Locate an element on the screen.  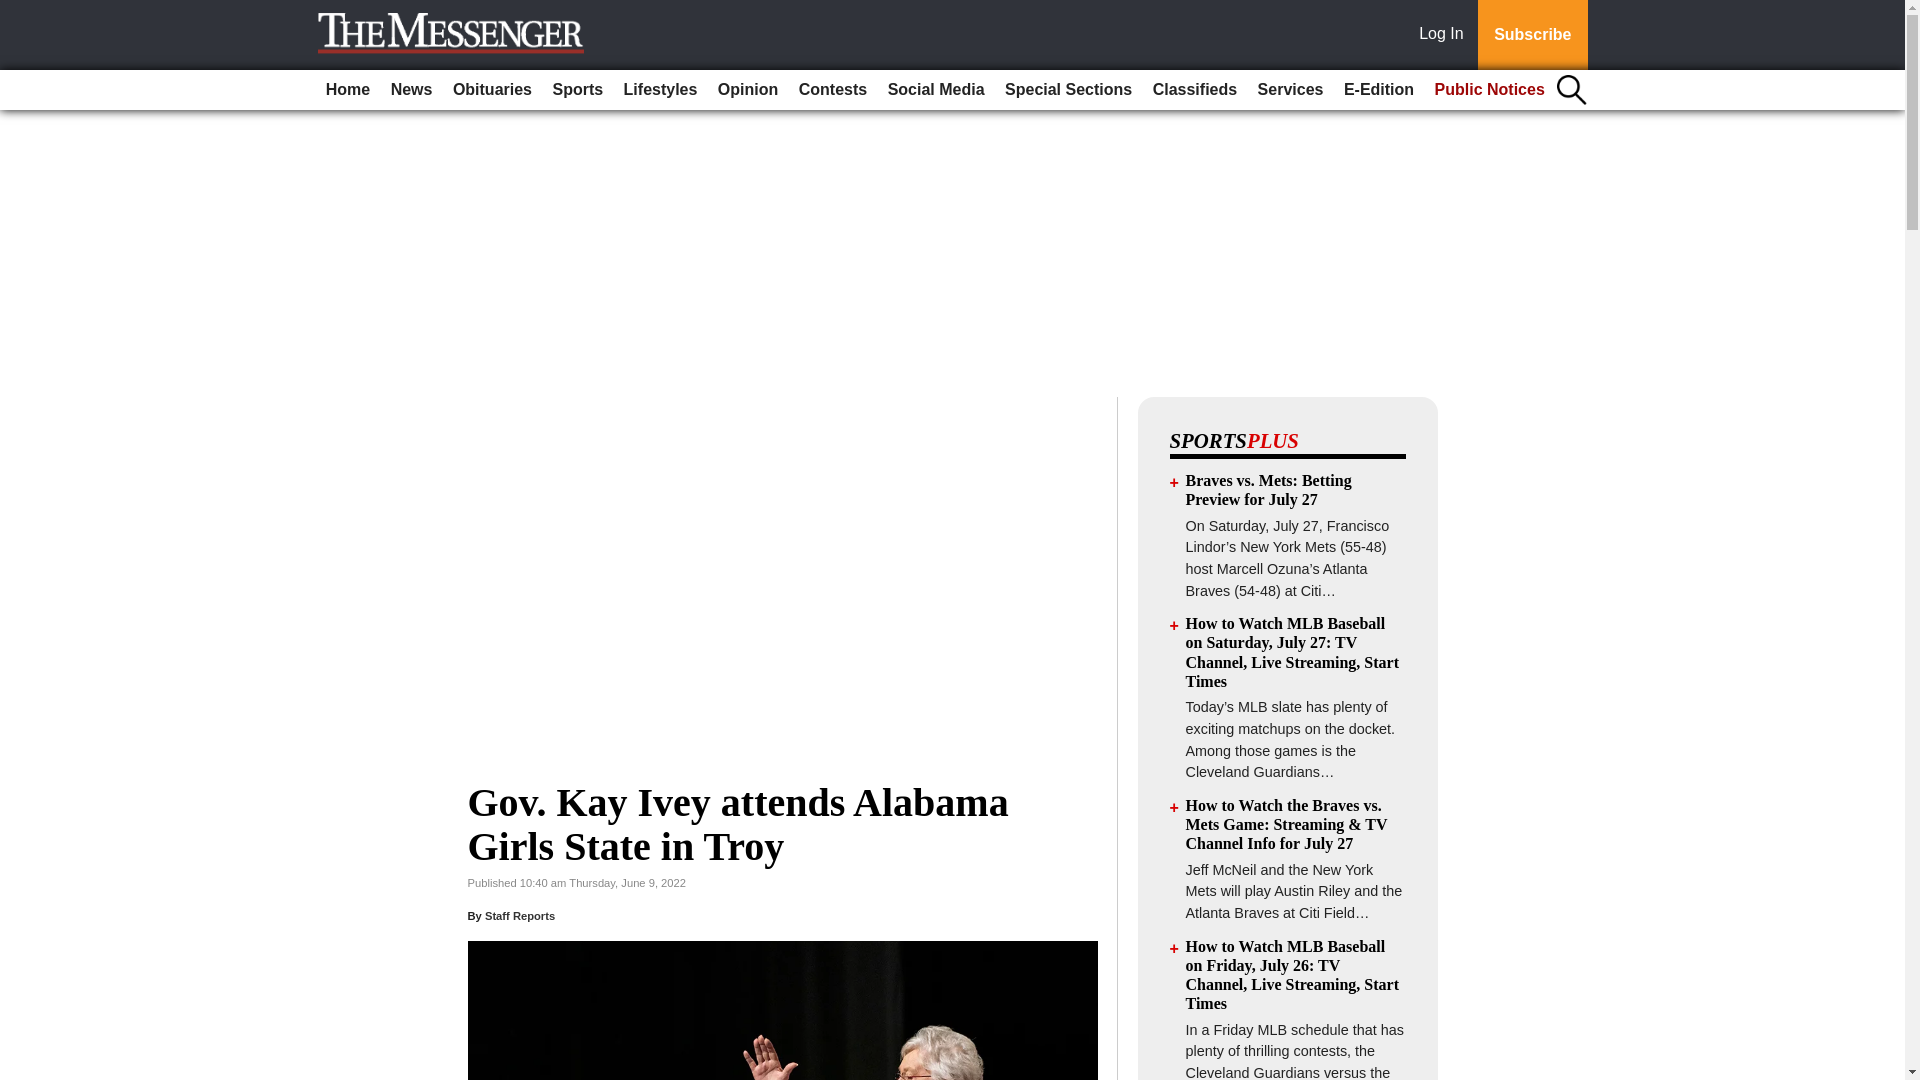
Classifieds is located at coordinates (1194, 90).